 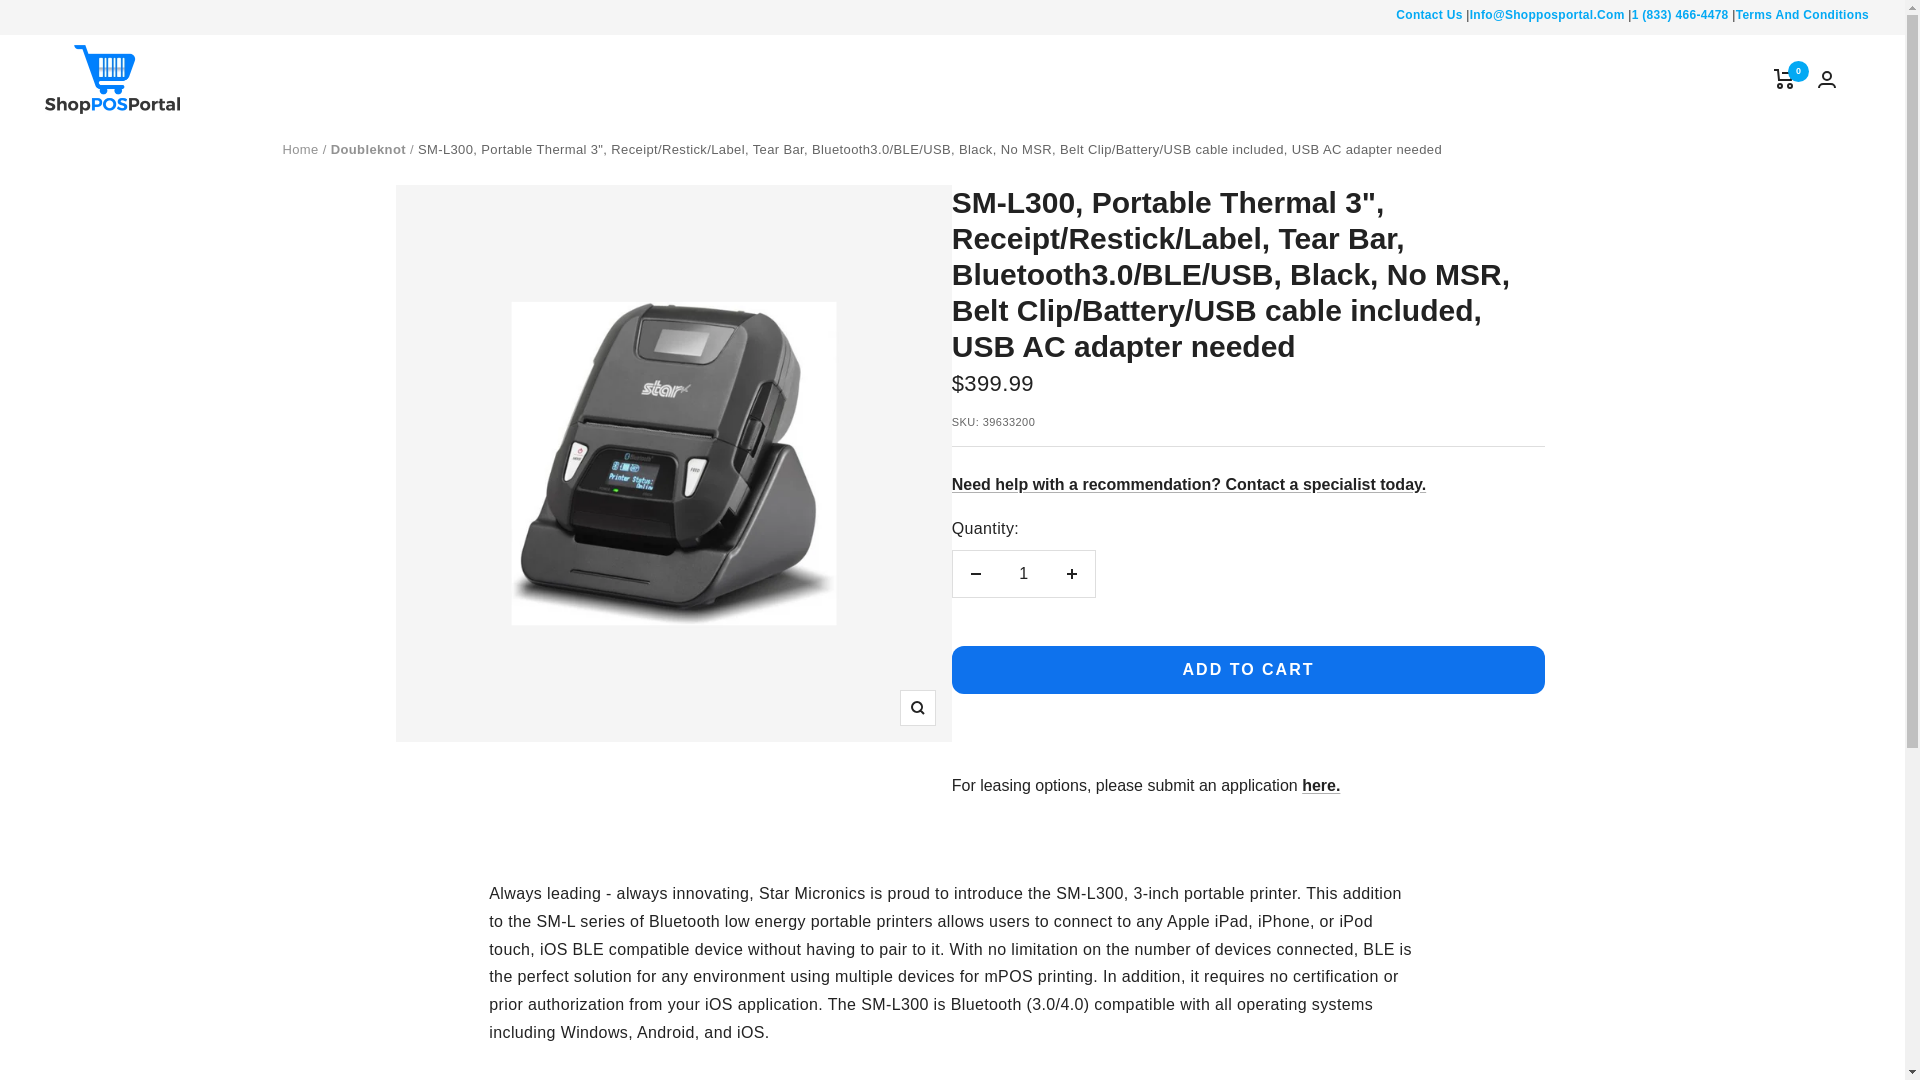 I want to click on Doubleknot, so click(x=368, y=148).